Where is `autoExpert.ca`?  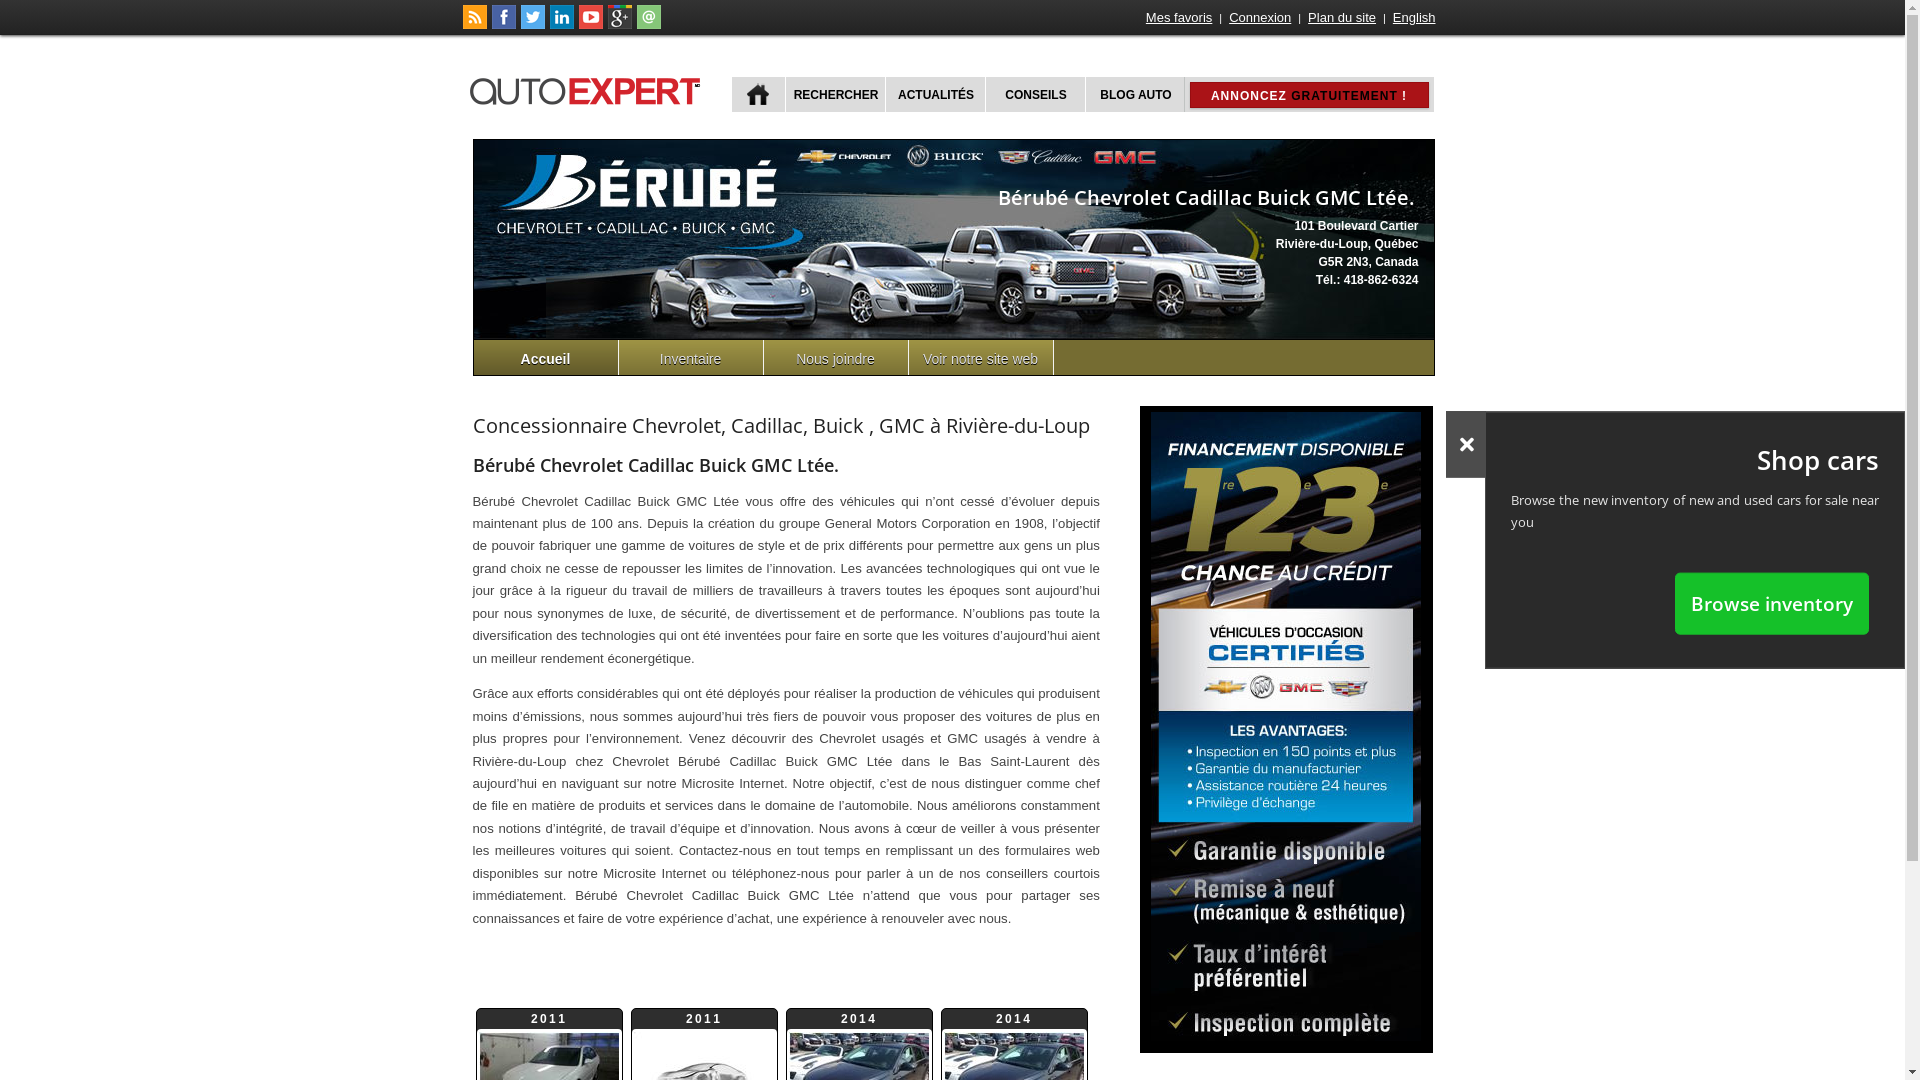
autoExpert.ca is located at coordinates (589, 88).